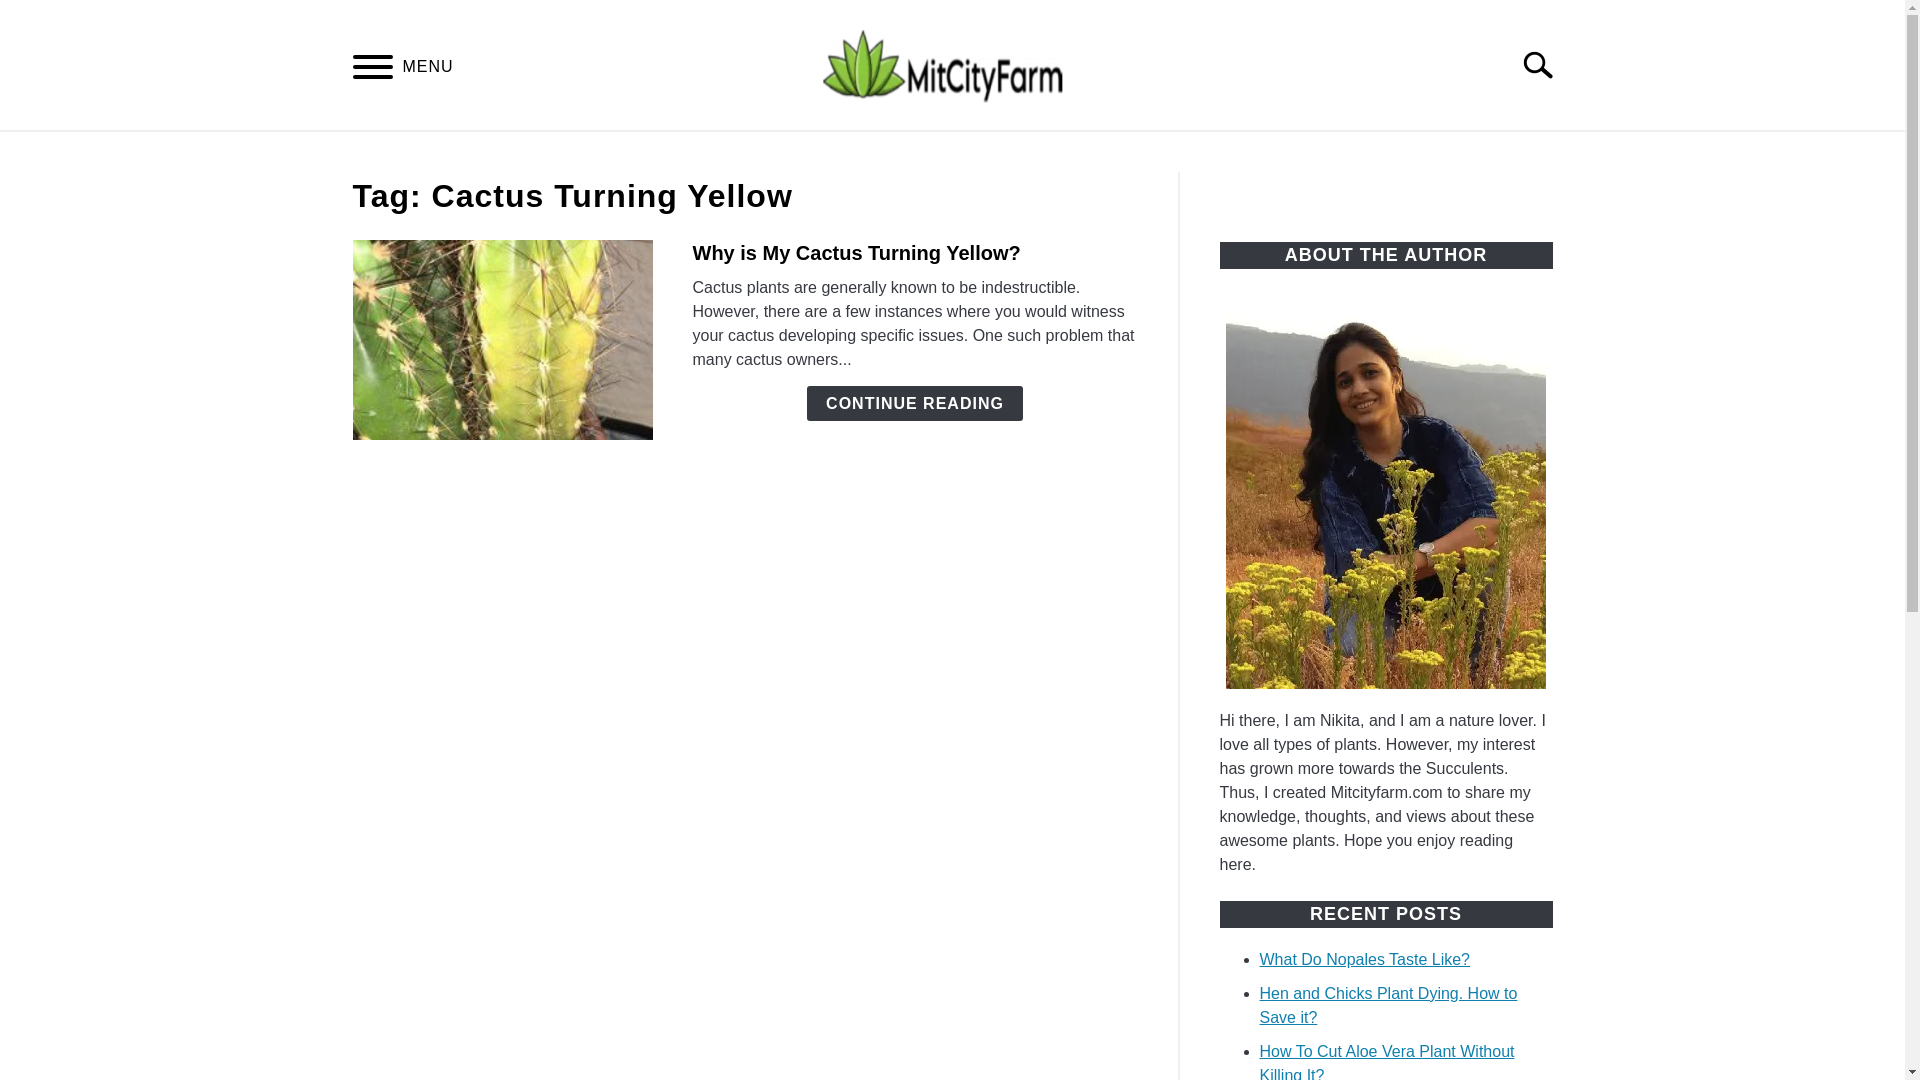 Image resolution: width=1920 pixels, height=1080 pixels. Describe the element at coordinates (372, 70) in the screenshot. I see `MENU` at that location.